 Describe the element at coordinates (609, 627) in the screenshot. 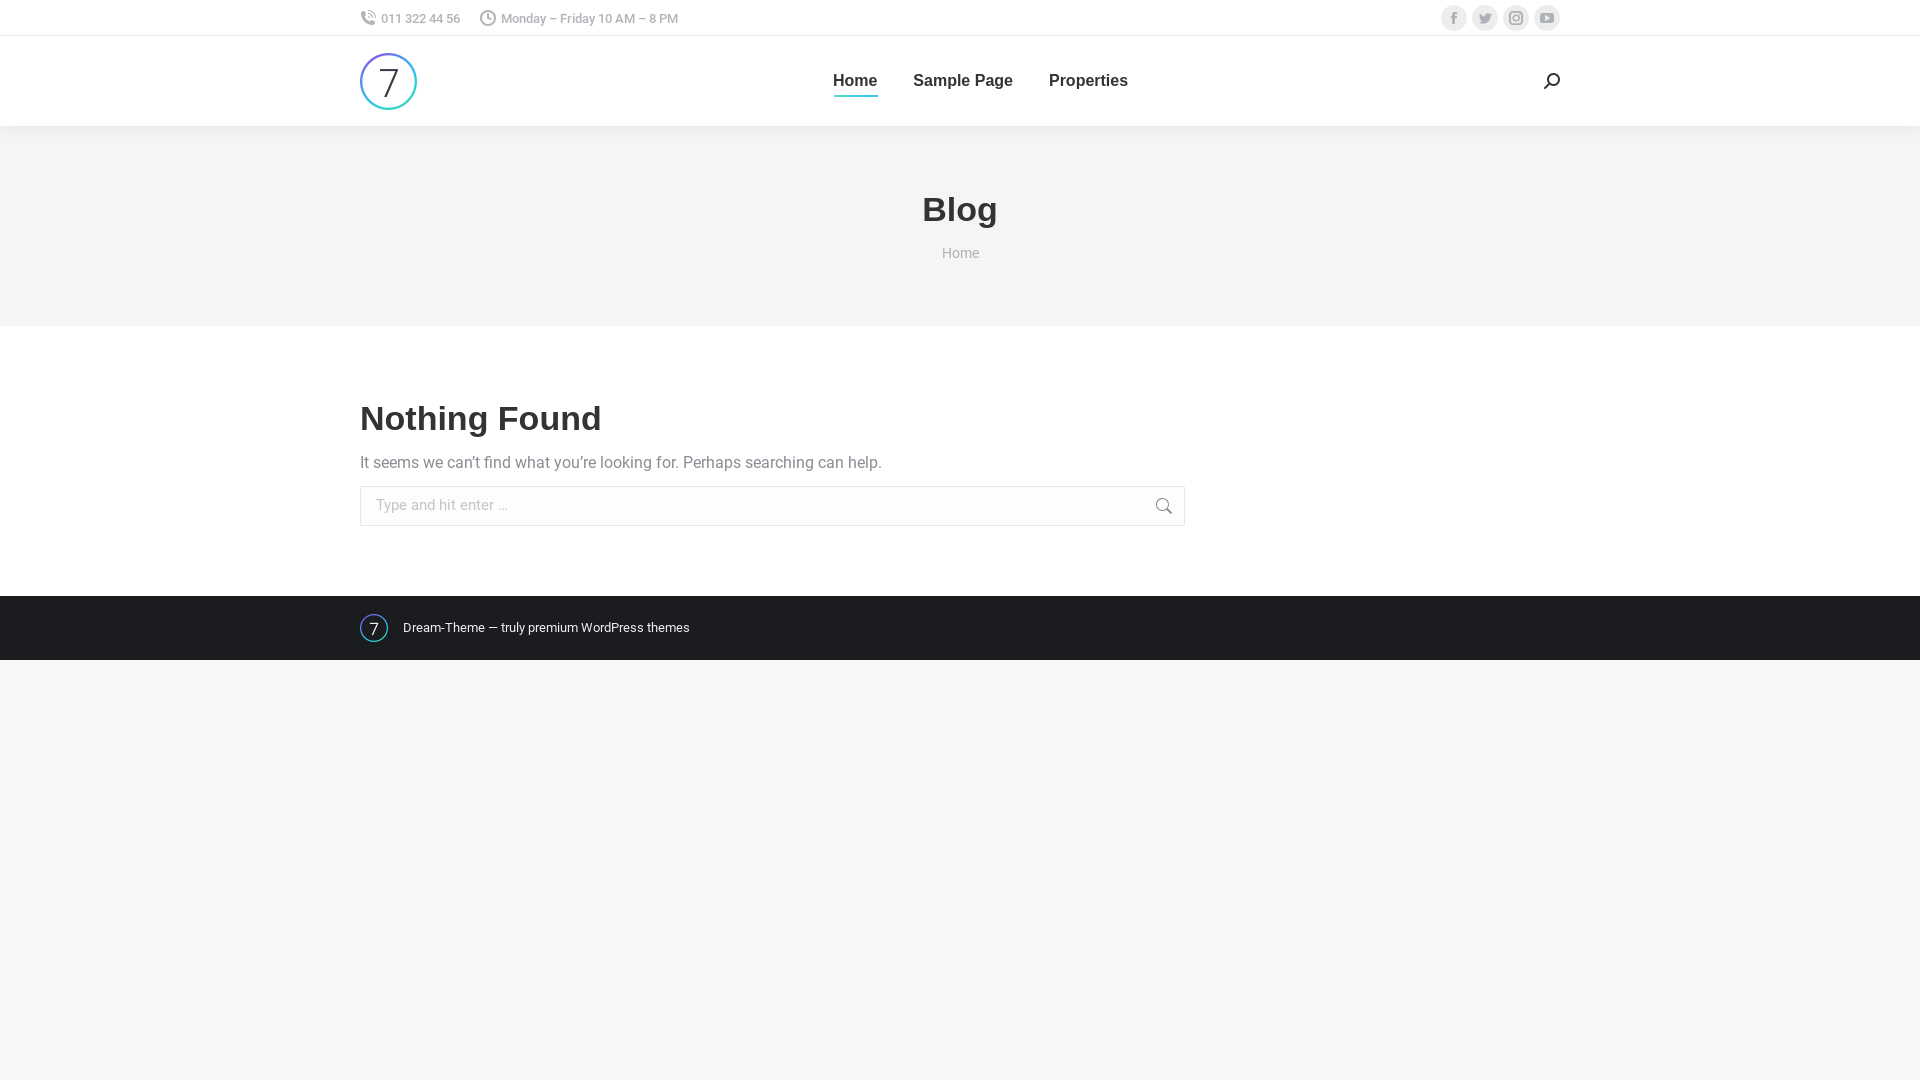

I see `premium WordPress themes` at that location.